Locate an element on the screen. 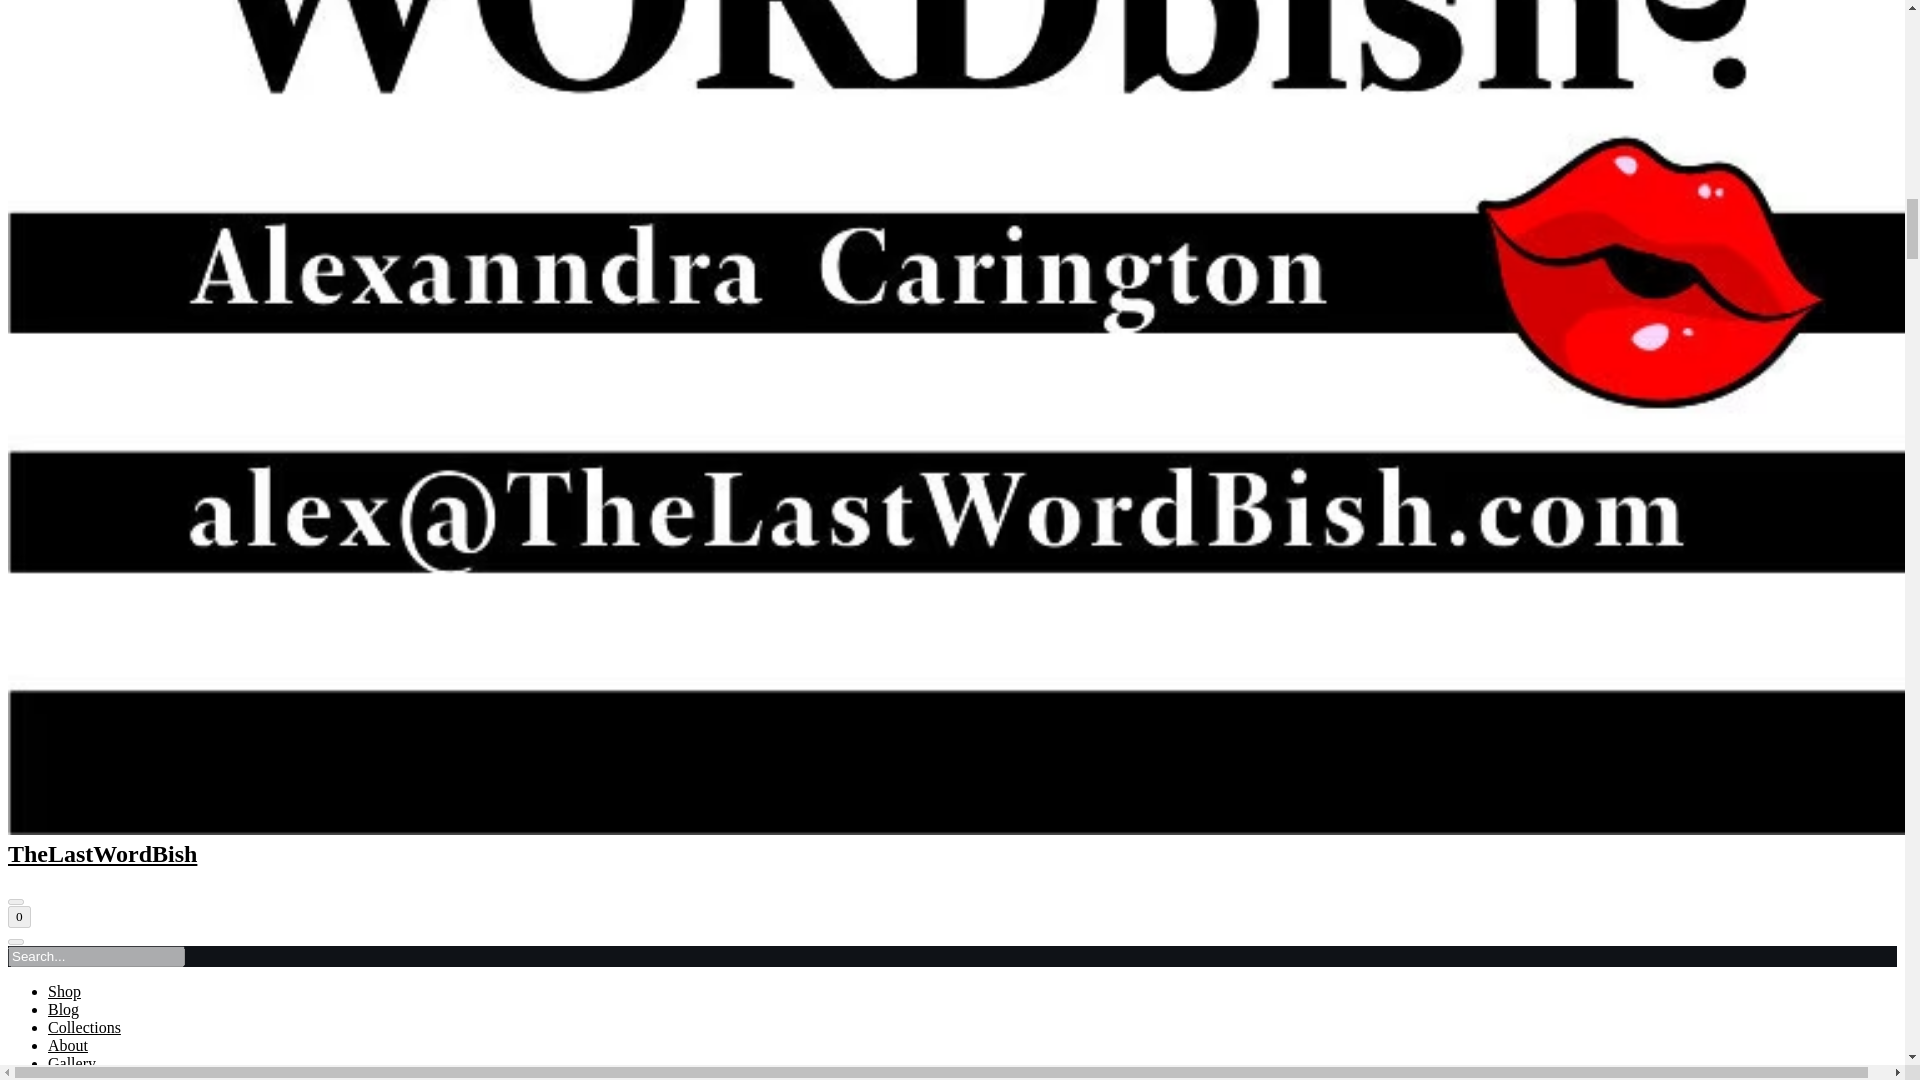  Gallery is located at coordinates (72, 1064).